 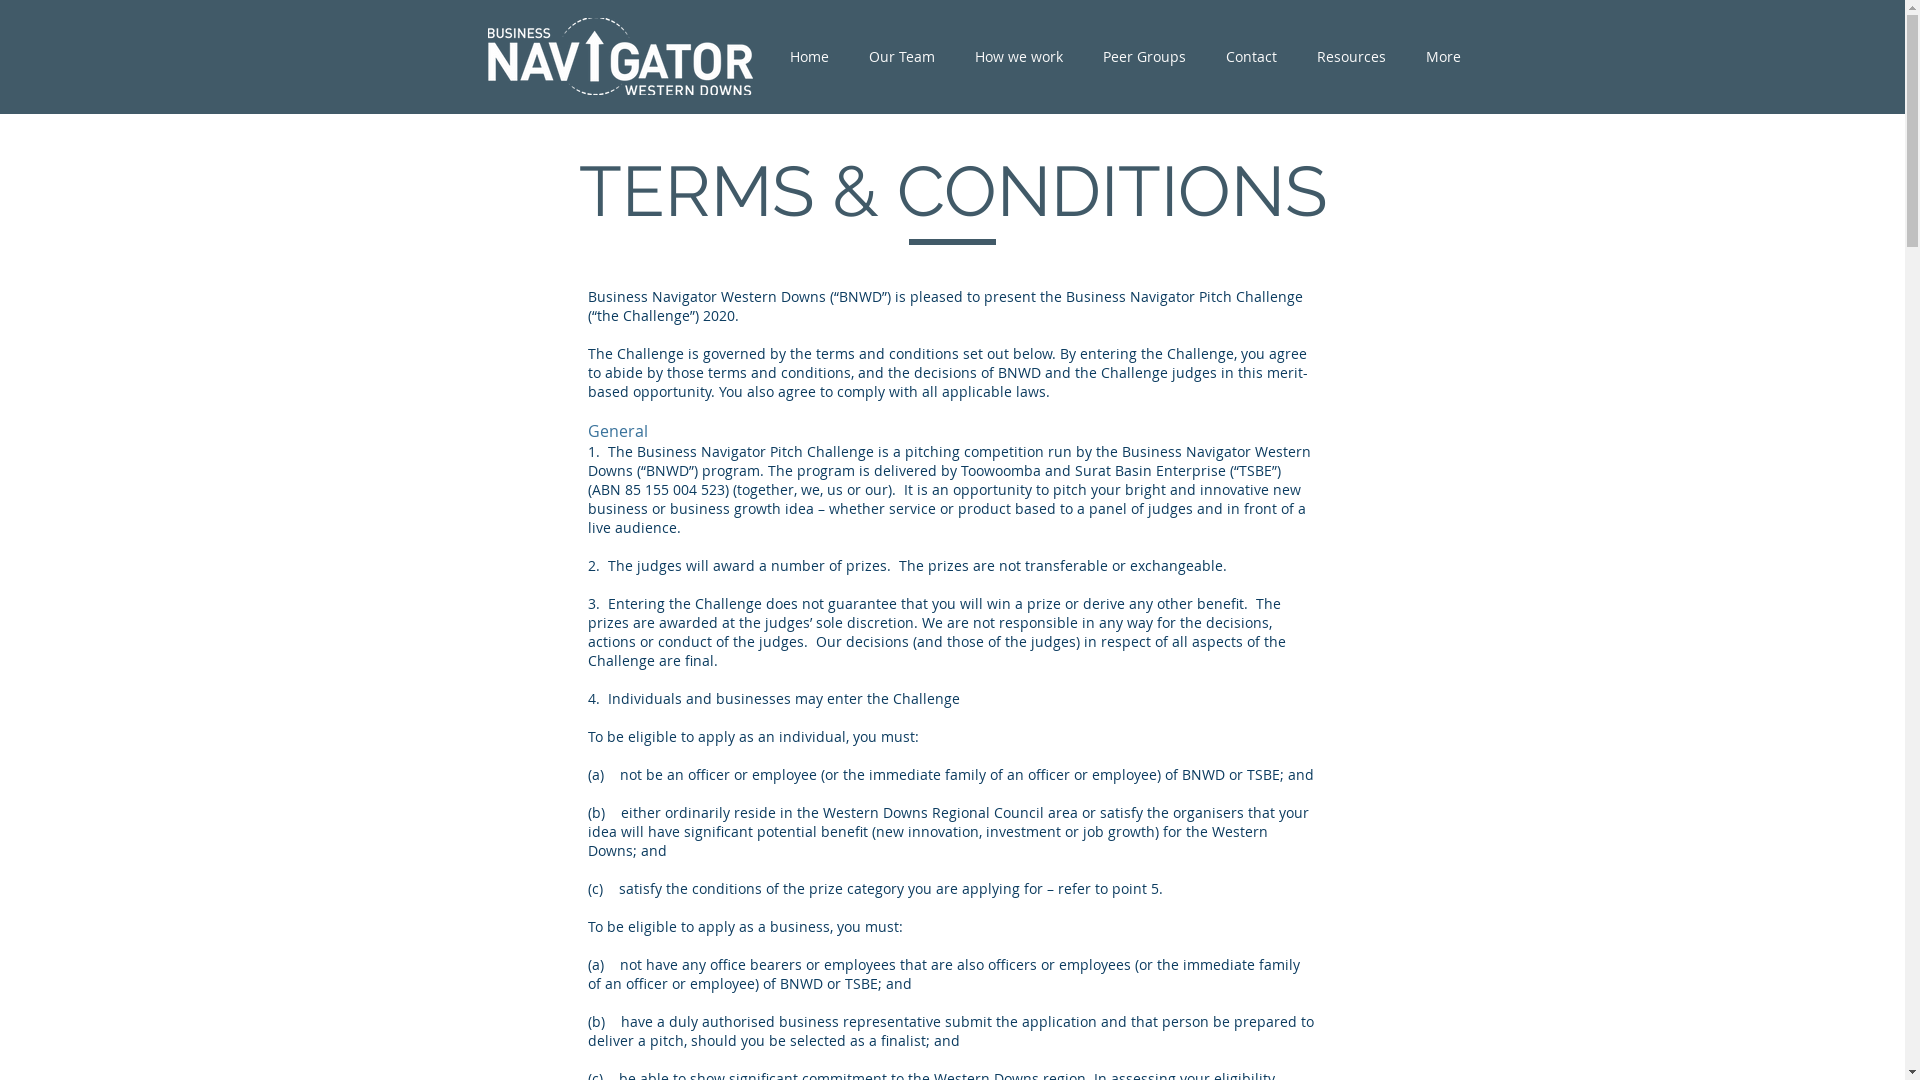 I want to click on Our Team, so click(x=901, y=57).